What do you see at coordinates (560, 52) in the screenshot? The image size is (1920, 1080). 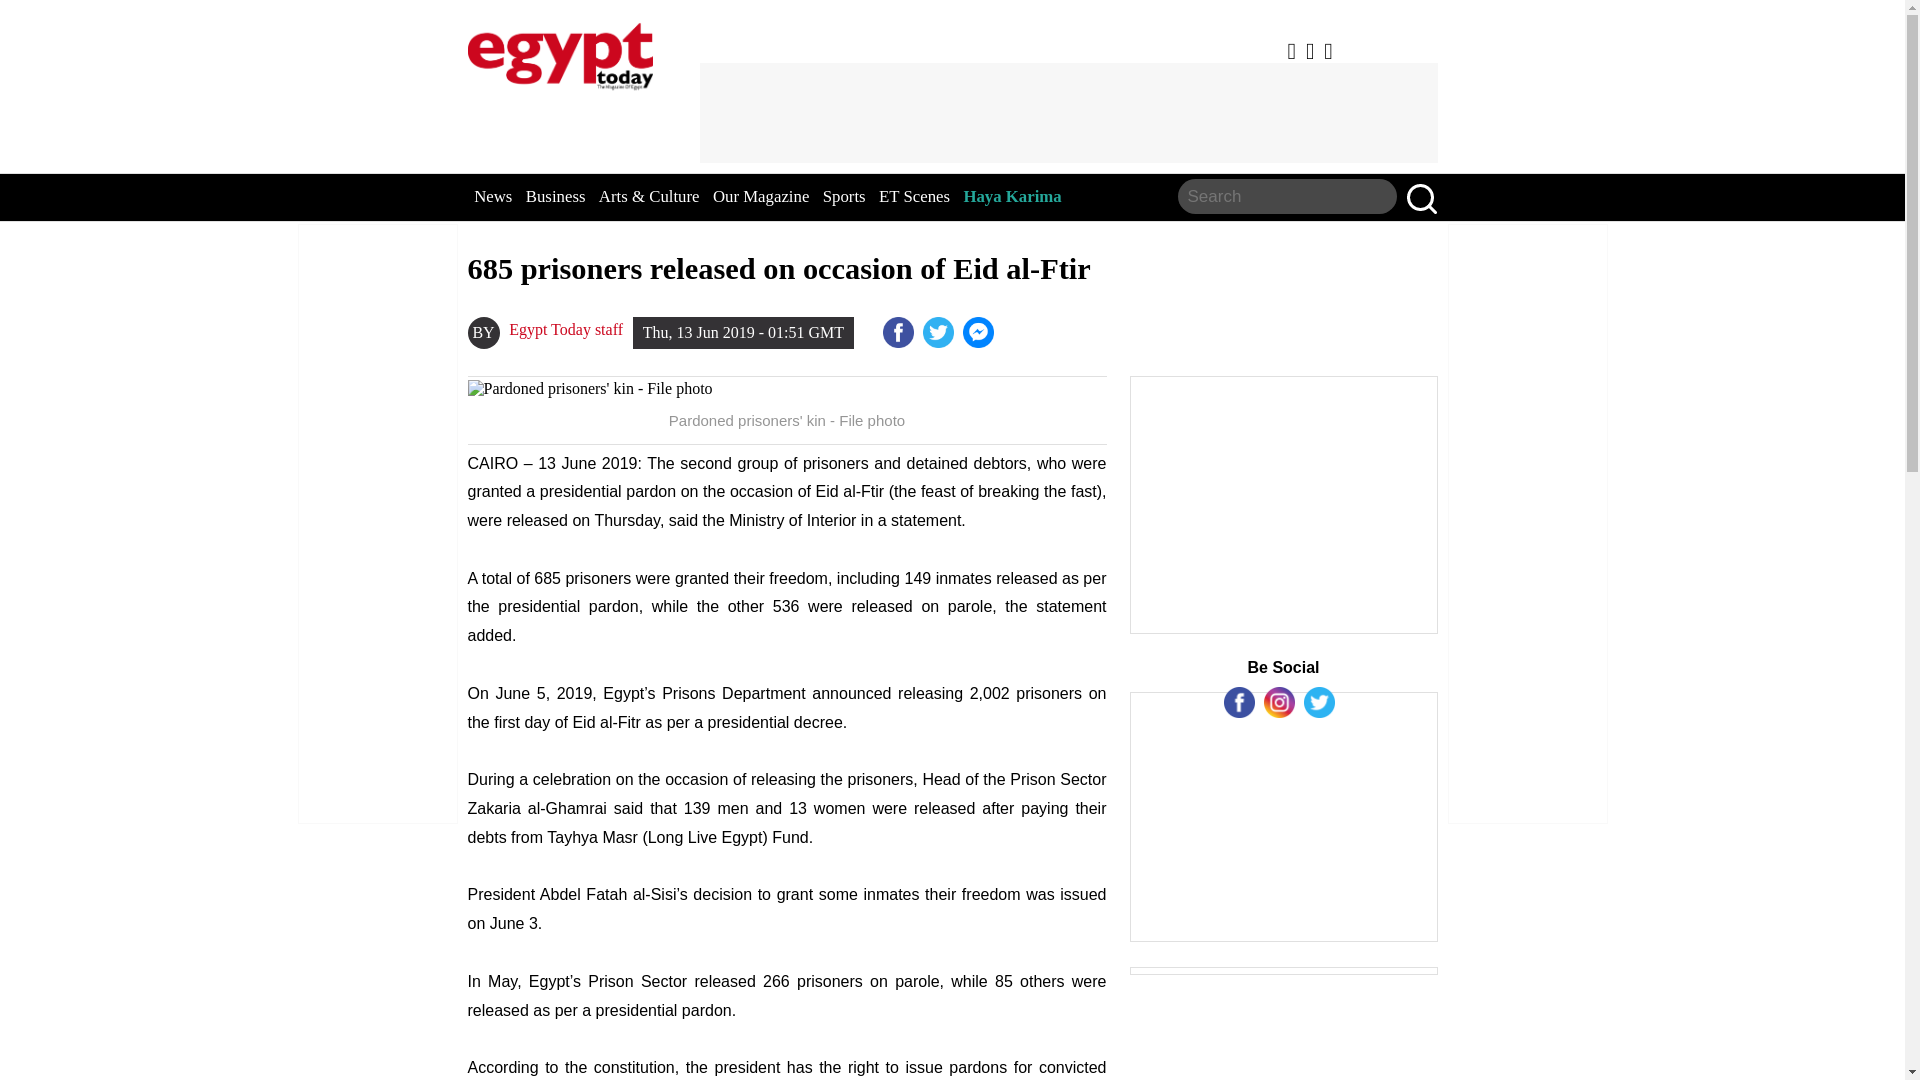 I see `EgyptToday` at bounding box center [560, 52].